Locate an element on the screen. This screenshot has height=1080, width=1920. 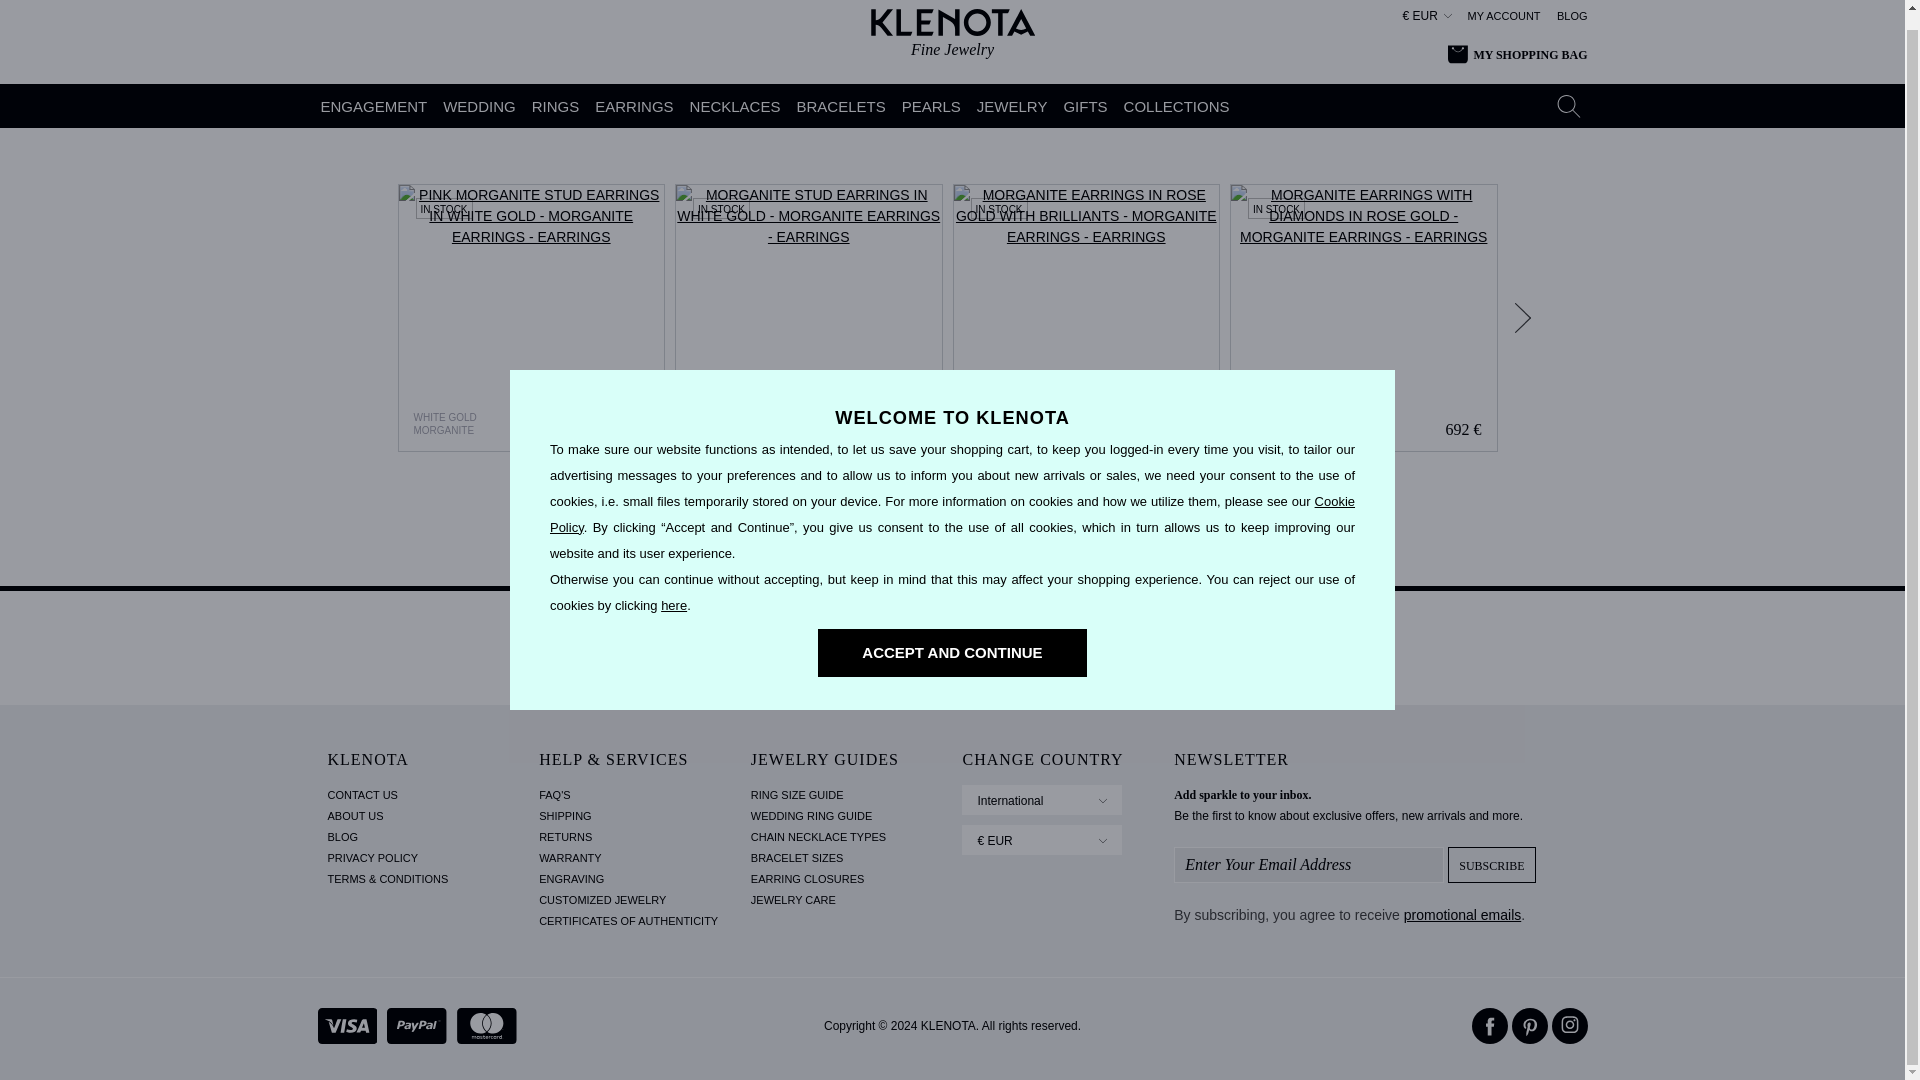
Facebook is located at coordinates (1490, 1026).